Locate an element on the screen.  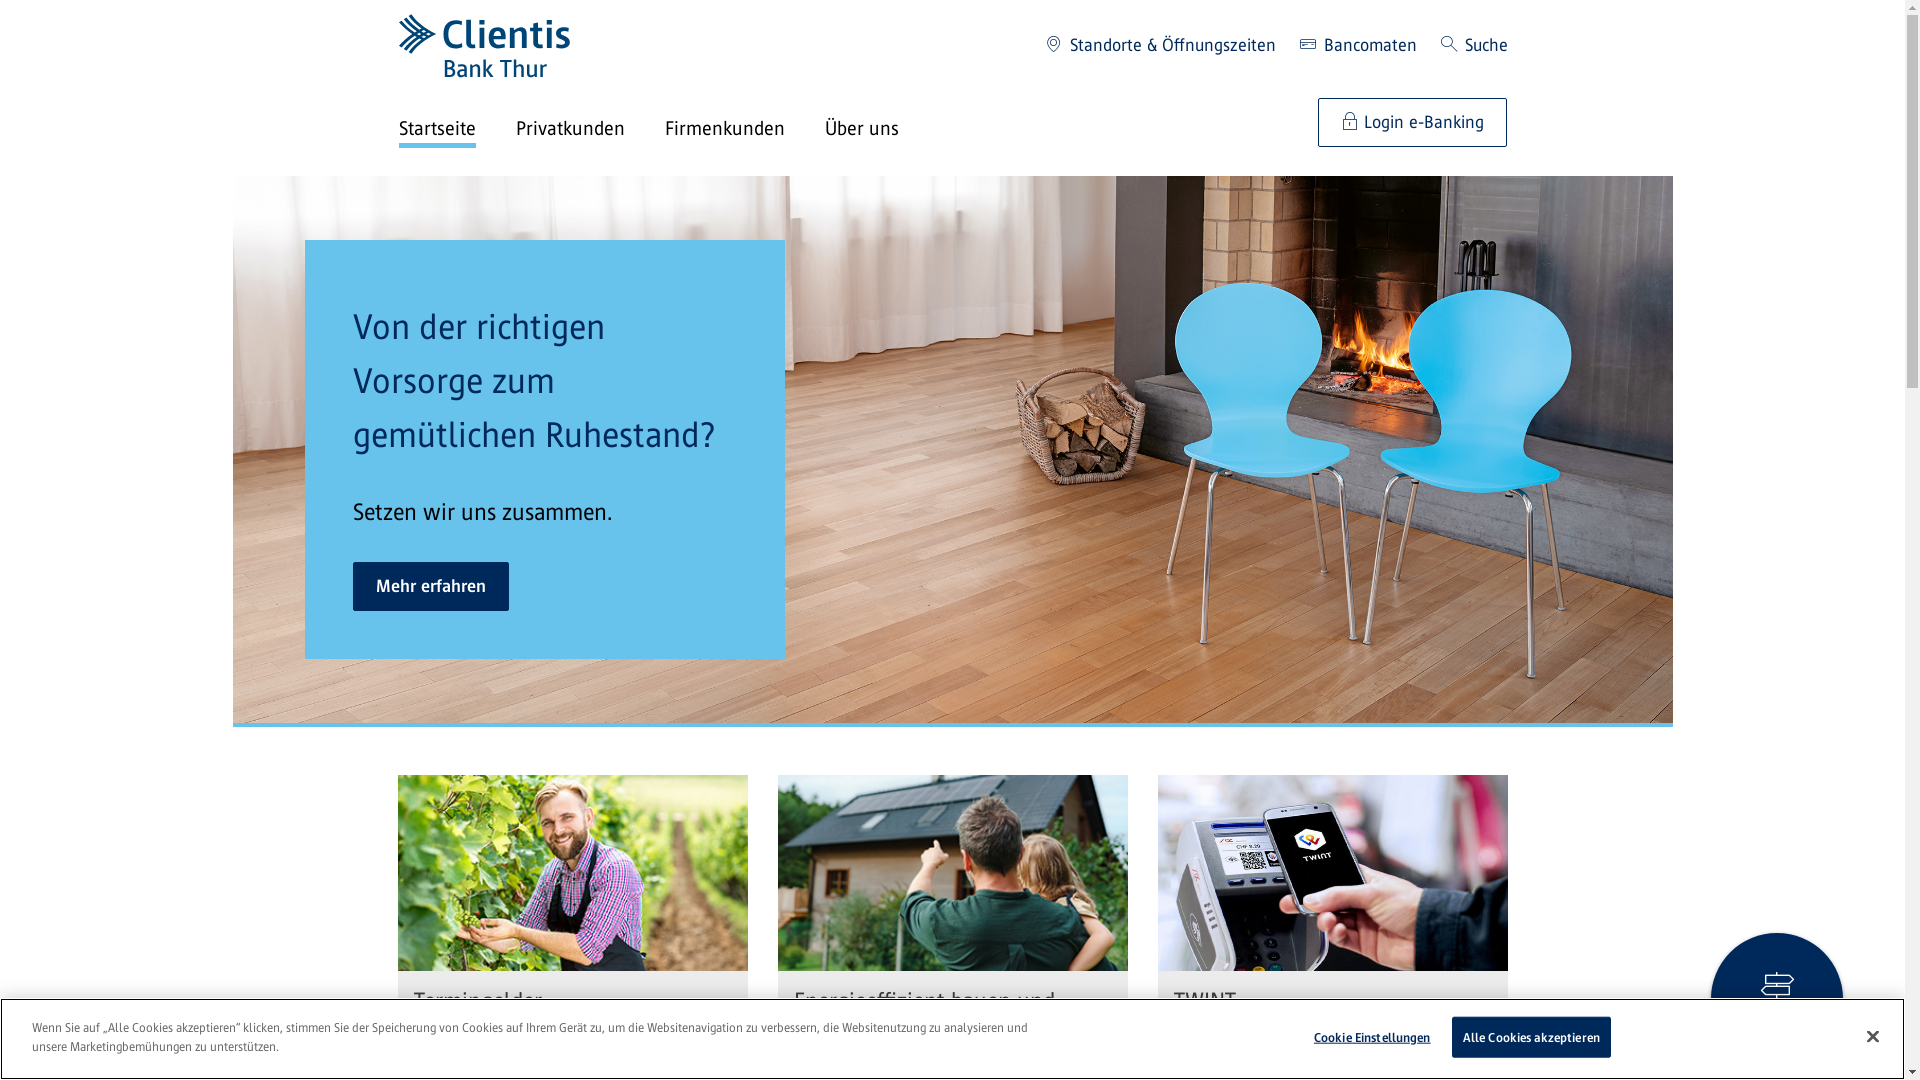
Startseite is located at coordinates (456, 130).